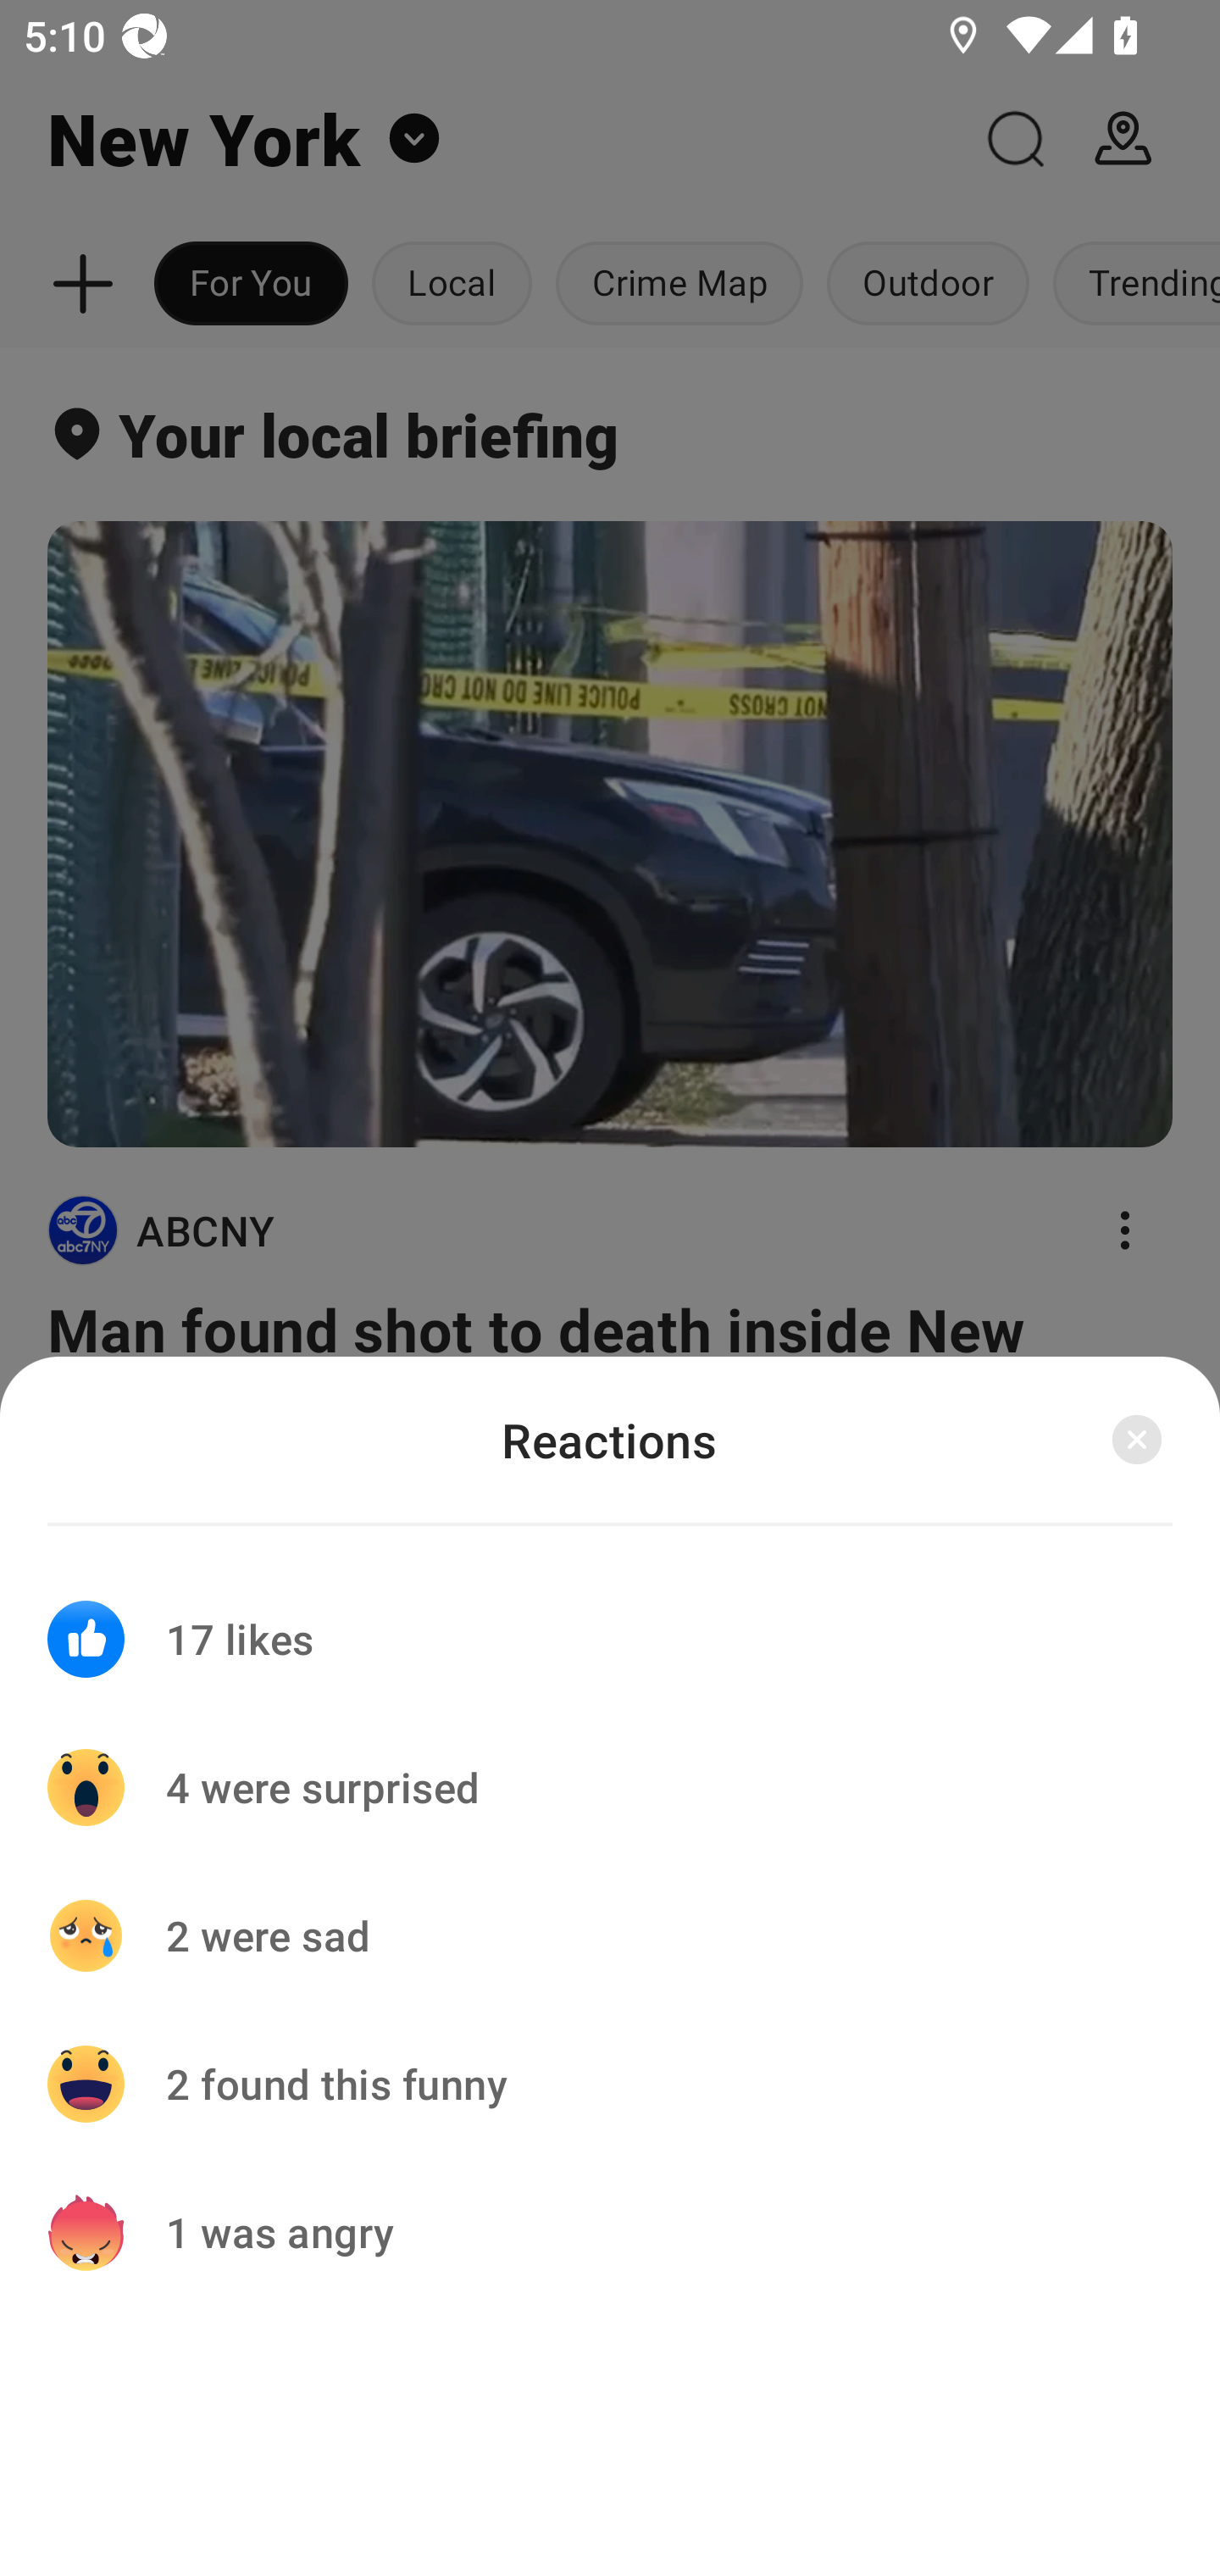 The height and width of the screenshot is (2576, 1220). Describe the element at coordinates (610, 1618) in the screenshot. I see `17 likes` at that location.